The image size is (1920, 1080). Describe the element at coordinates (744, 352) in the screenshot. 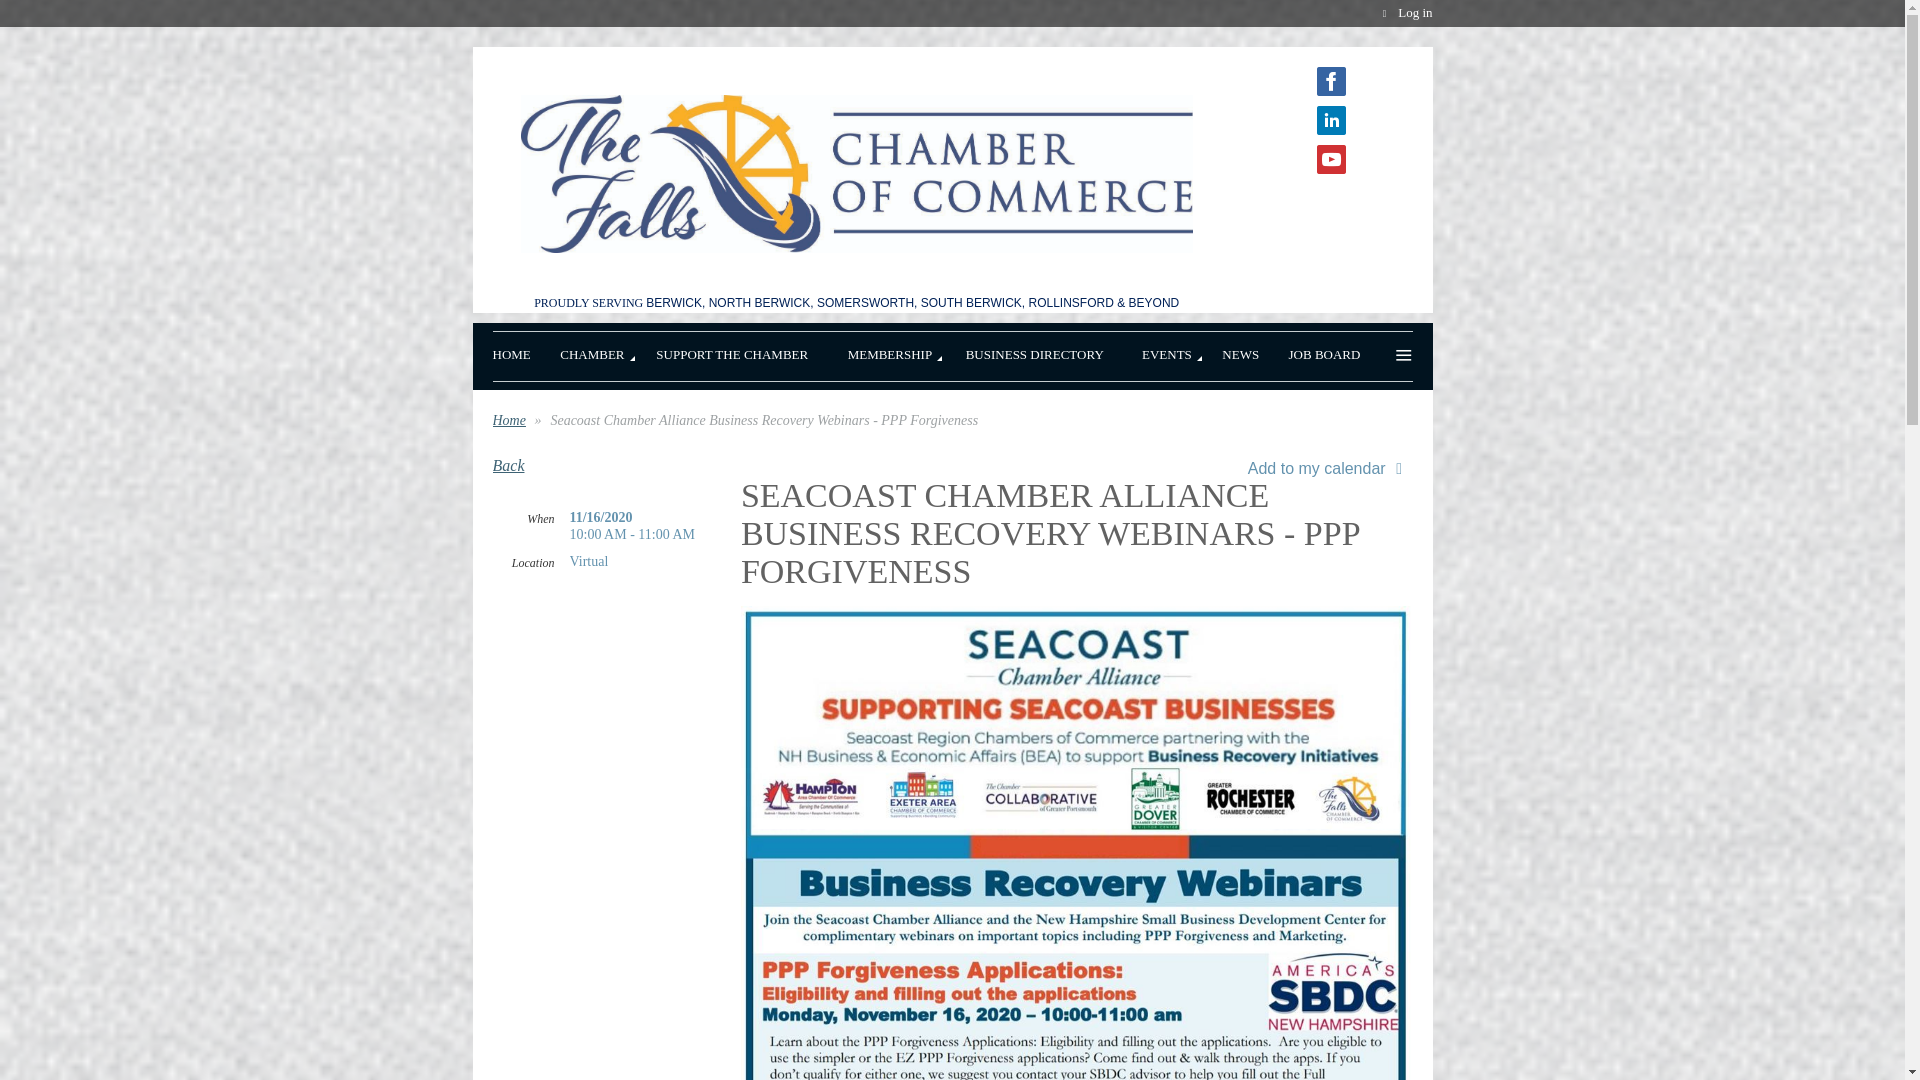

I see `SUPPORT THE CHAMBER` at that location.